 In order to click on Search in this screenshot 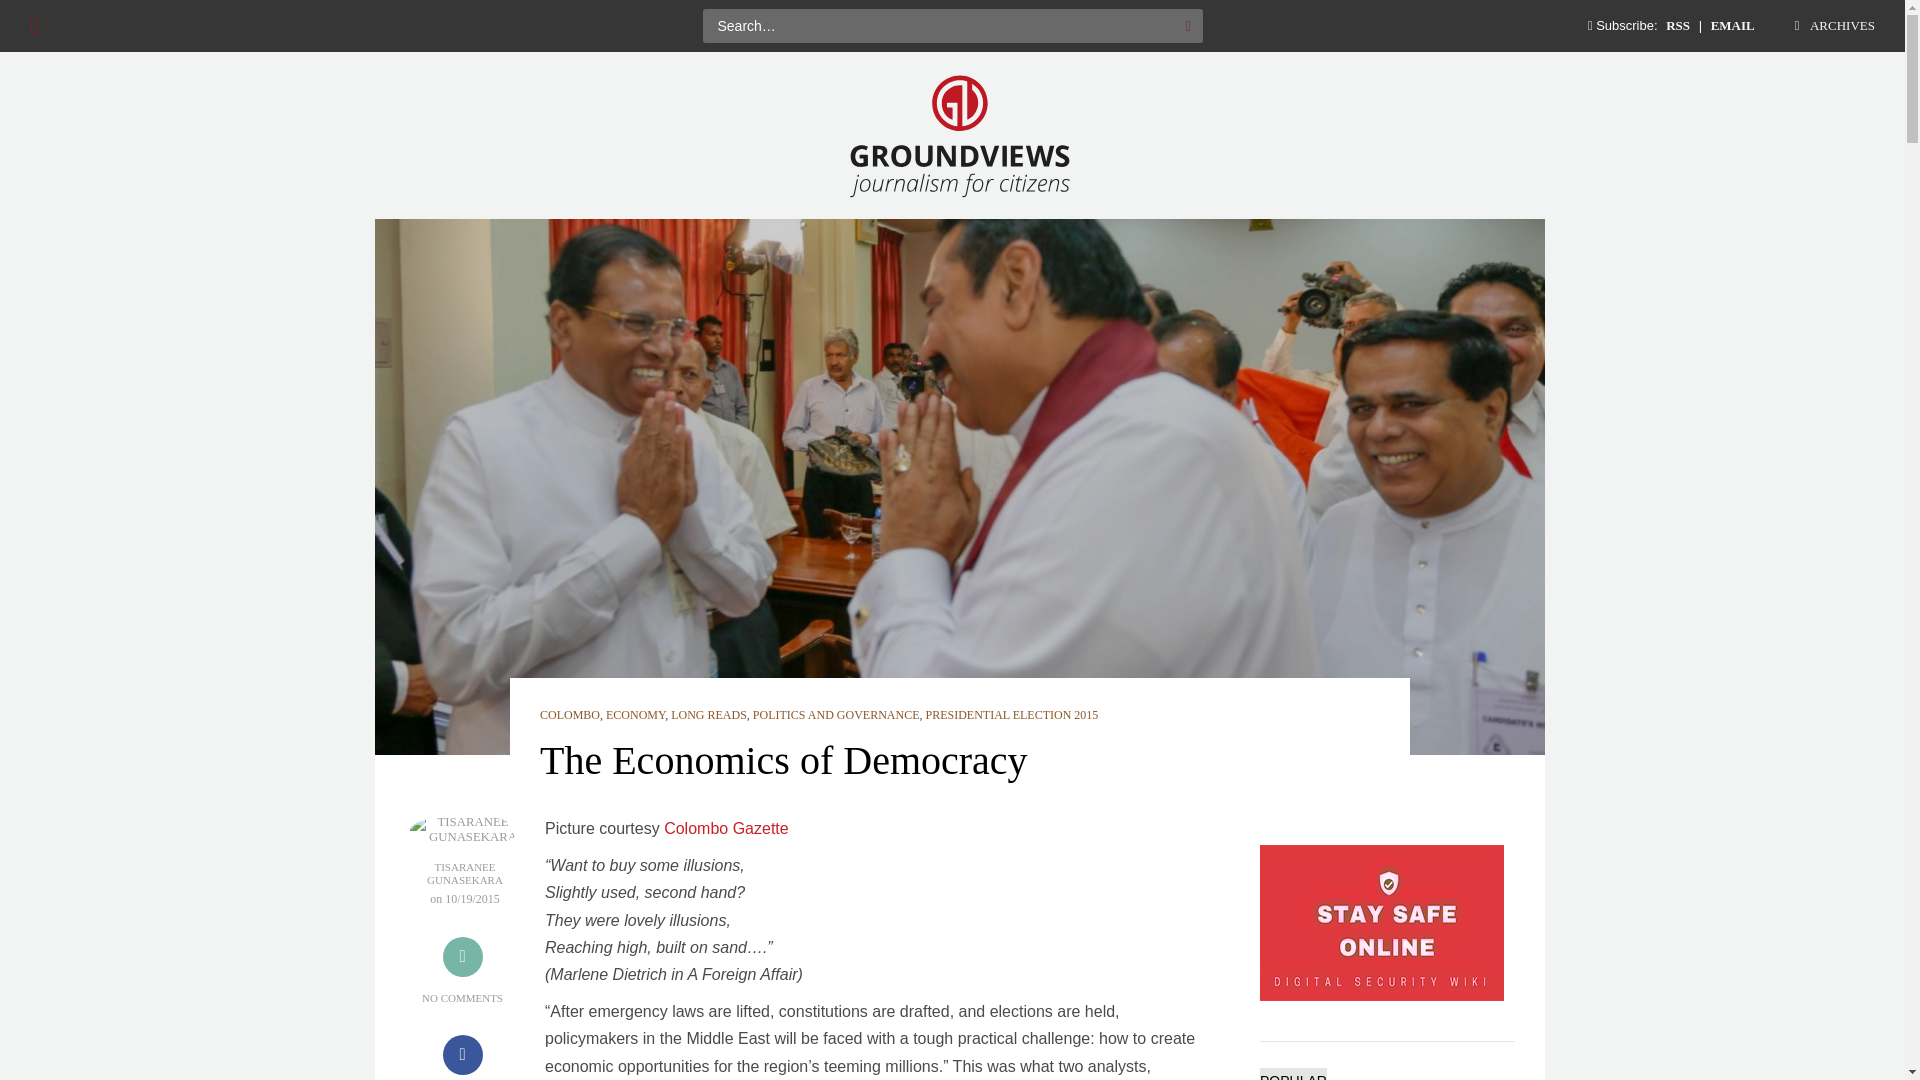, I will do `click(1187, 26)`.